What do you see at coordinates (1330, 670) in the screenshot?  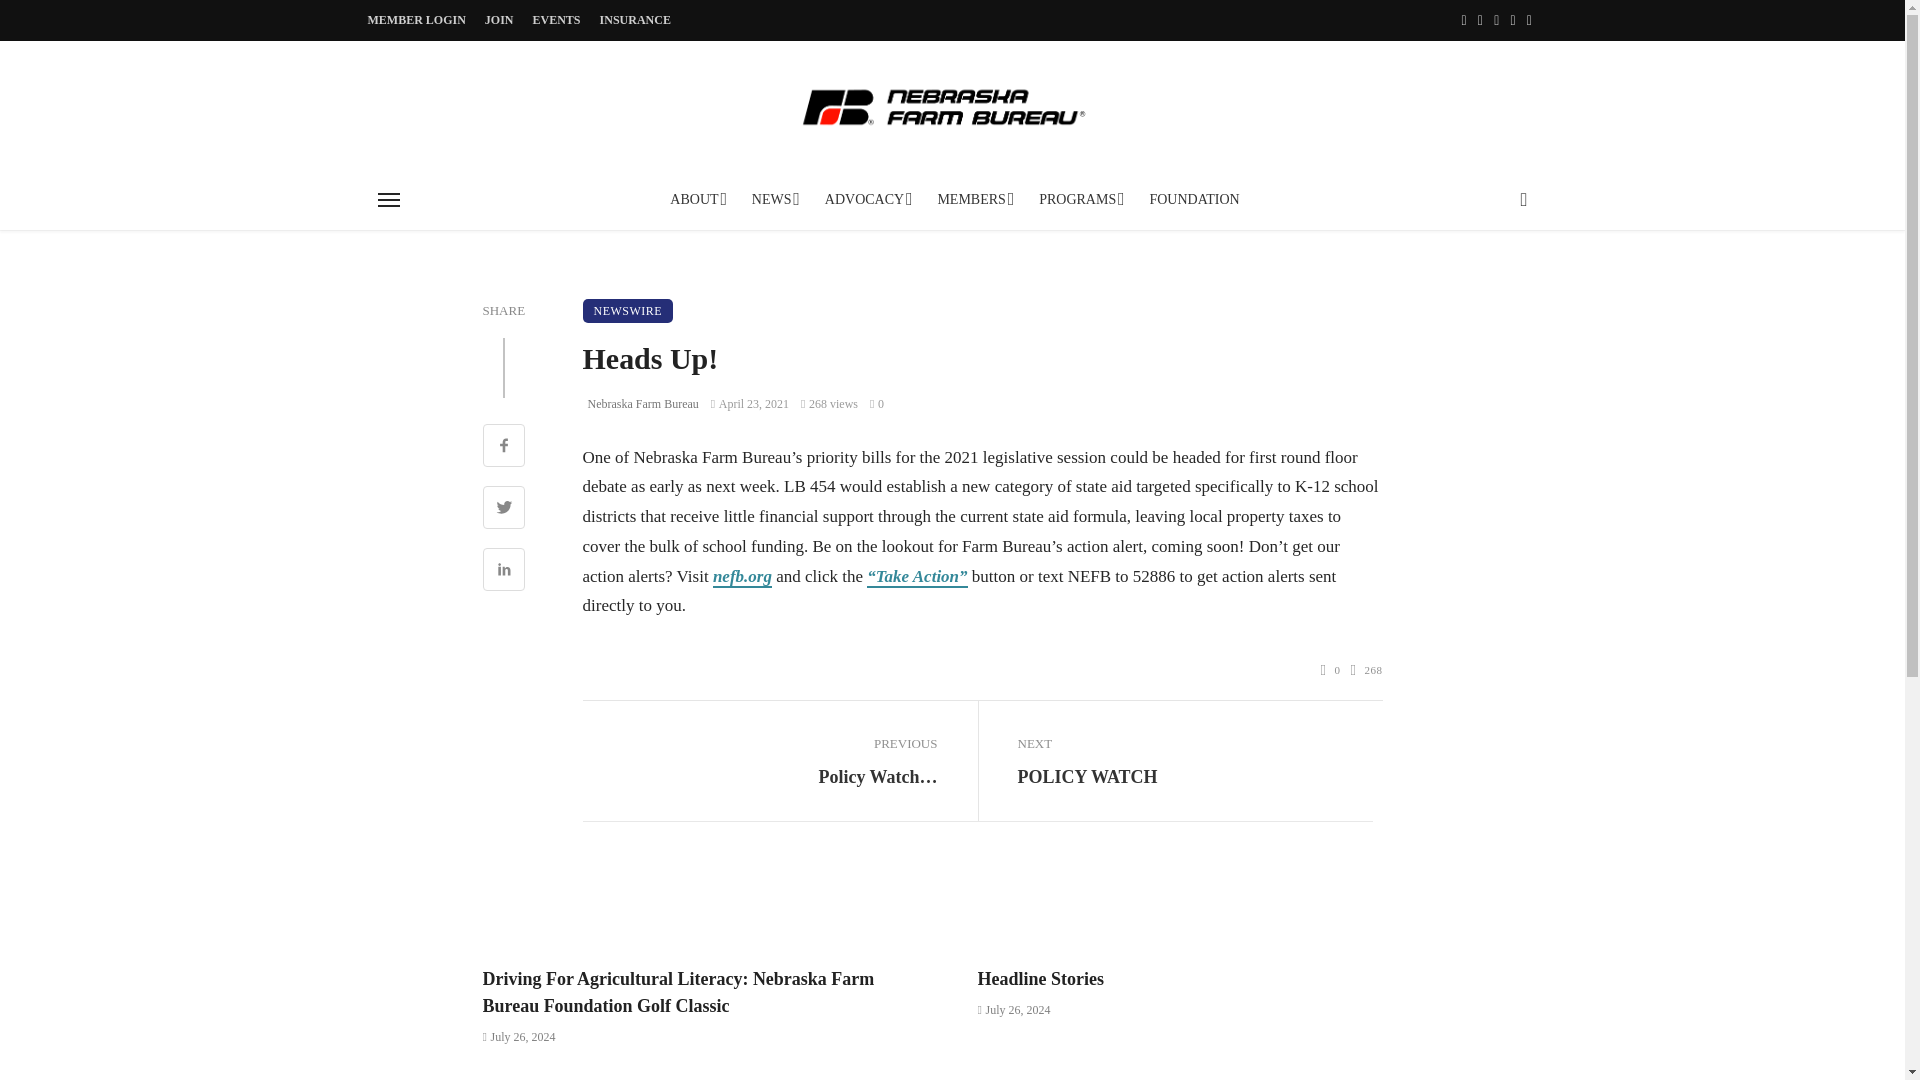 I see `0 Comments` at bounding box center [1330, 670].